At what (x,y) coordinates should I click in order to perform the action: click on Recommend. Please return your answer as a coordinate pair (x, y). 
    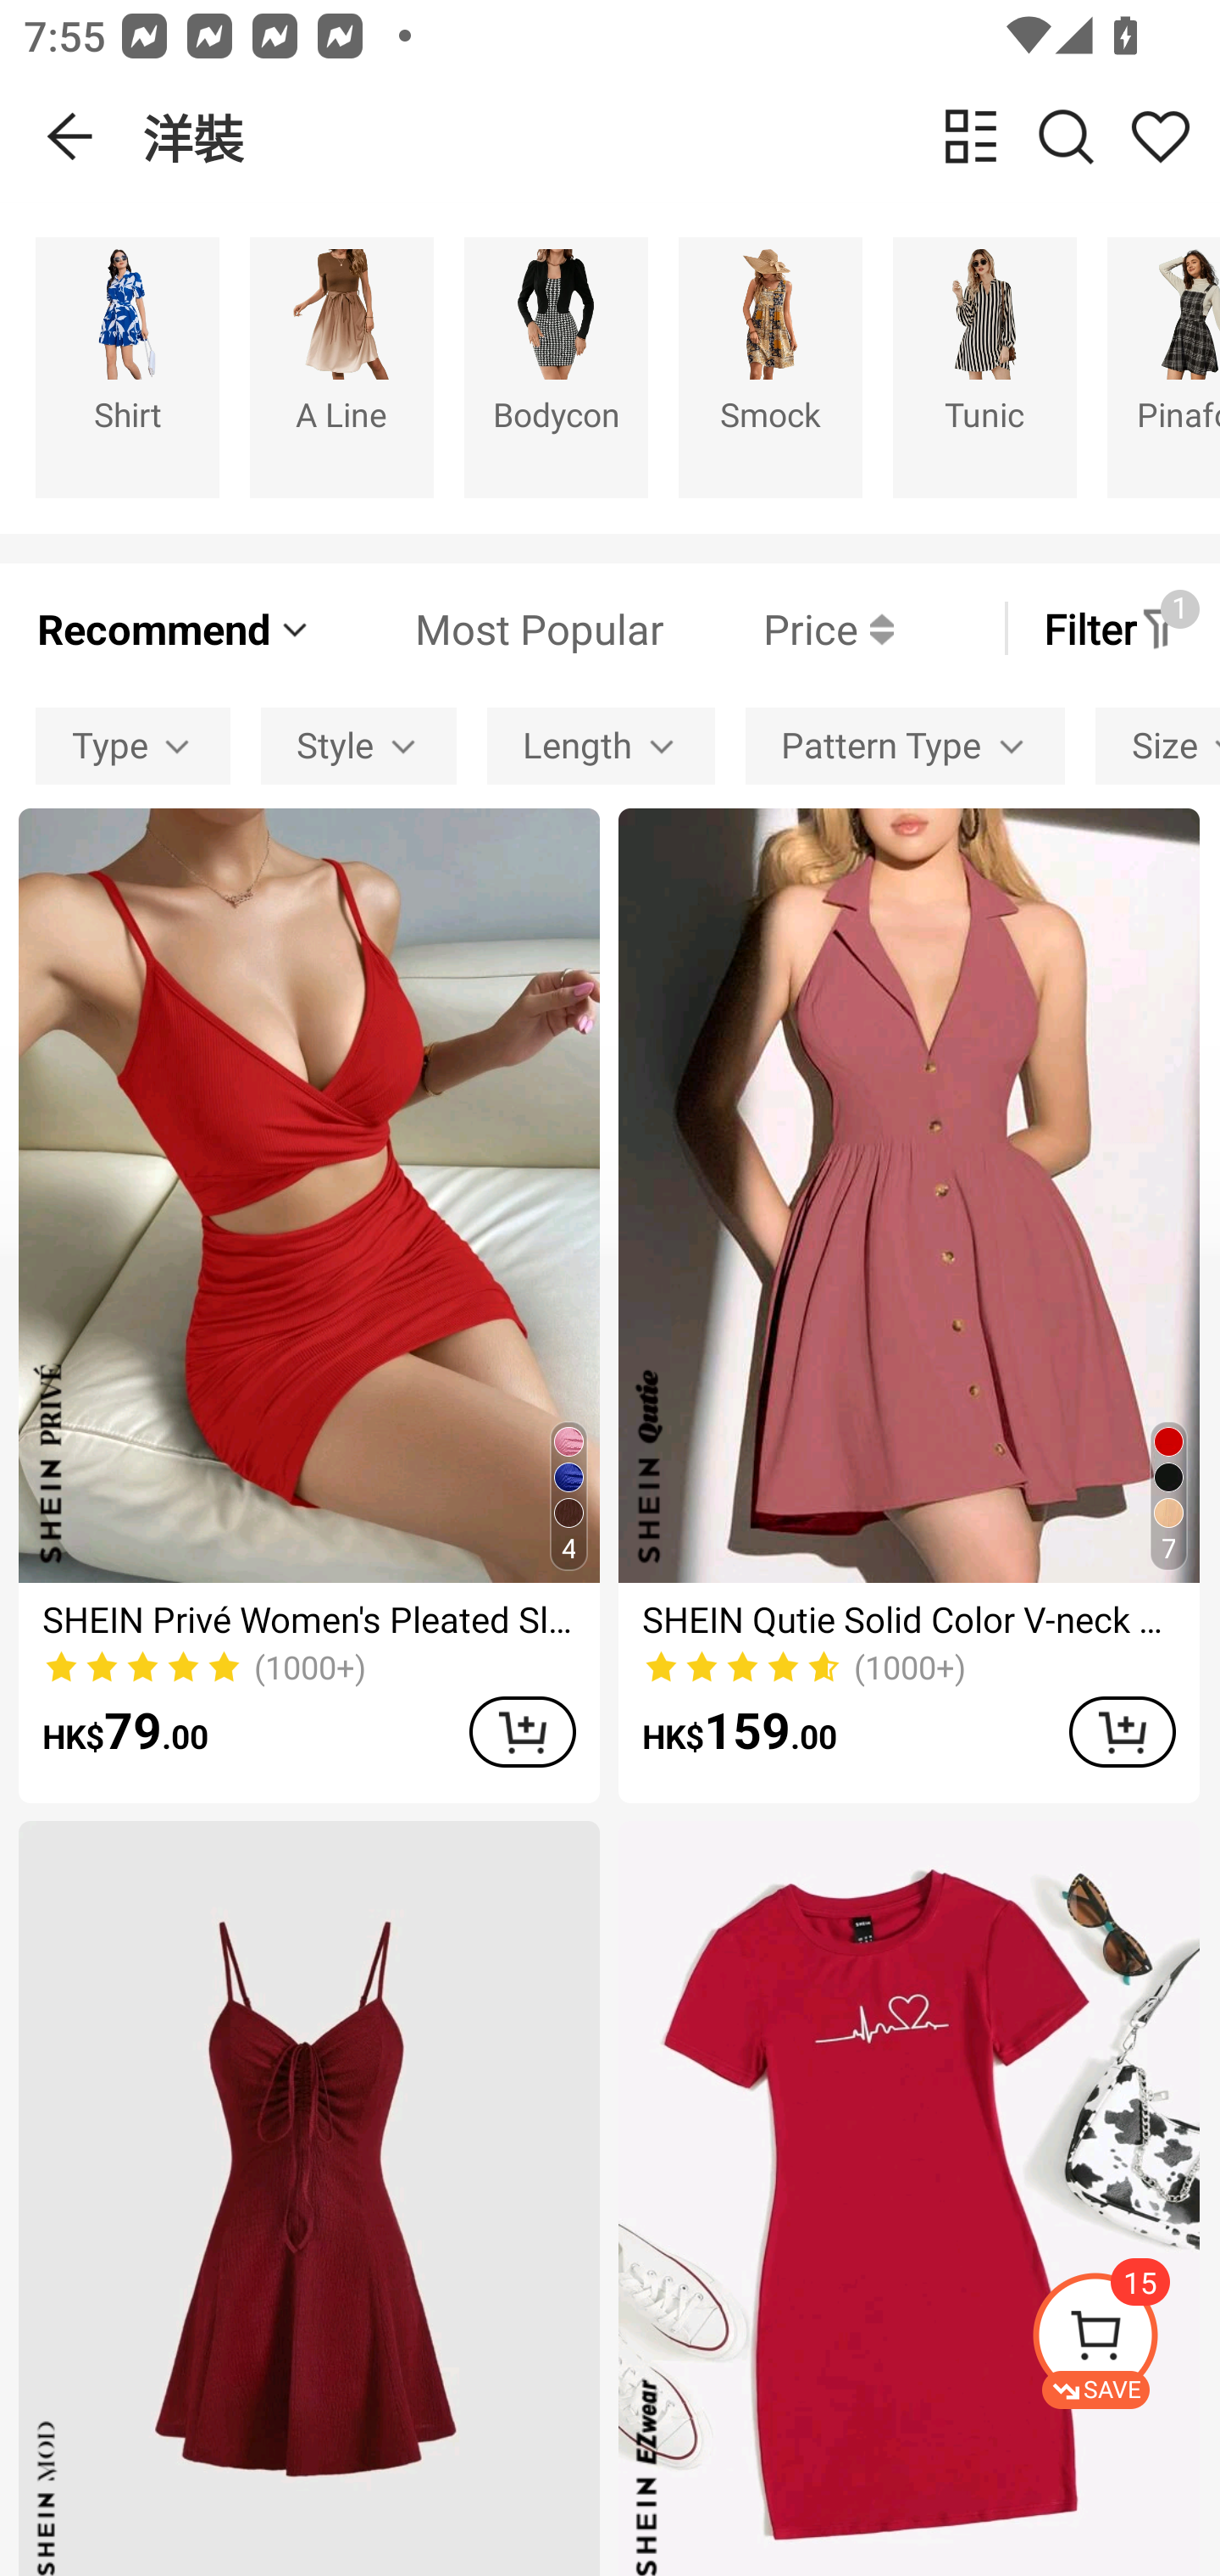
    Looking at the image, I should click on (175, 628).